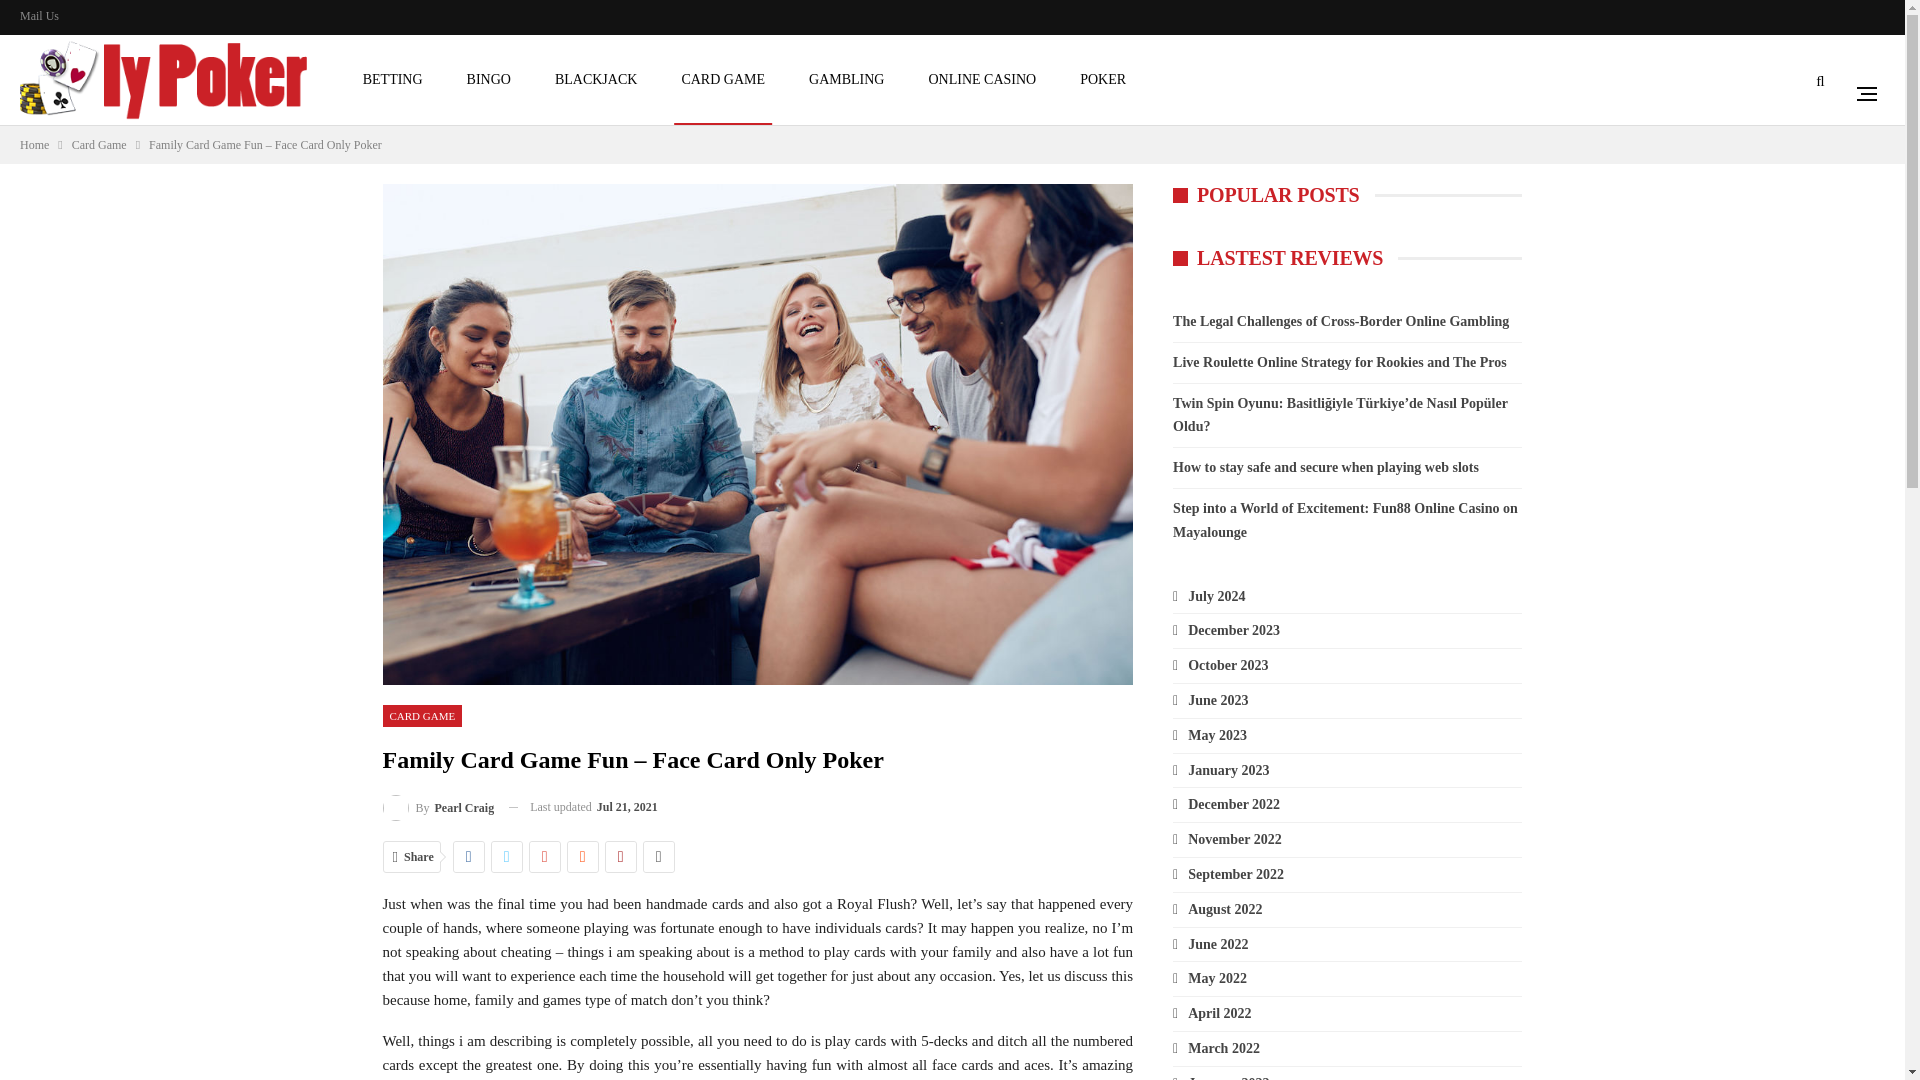 The image size is (1920, 1080). I want to click on By Pearl Craig, so click(438, 806).